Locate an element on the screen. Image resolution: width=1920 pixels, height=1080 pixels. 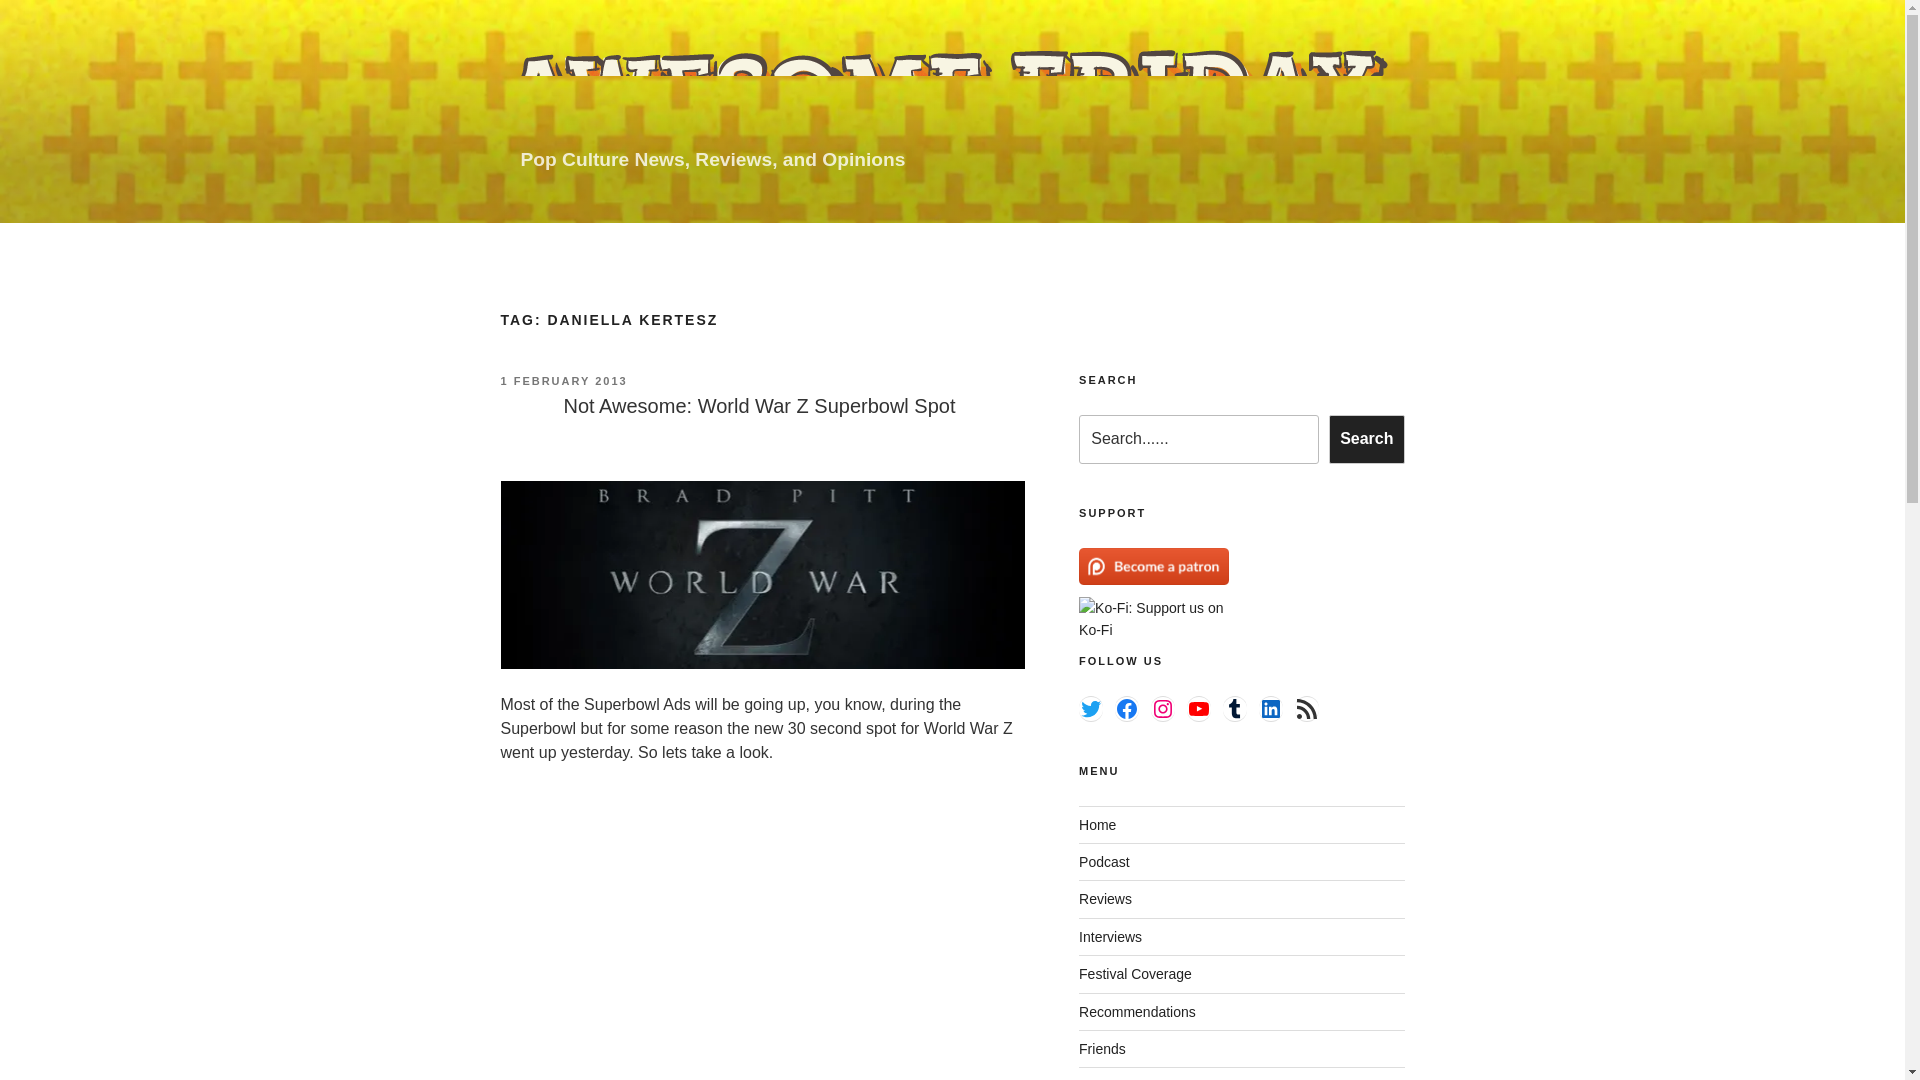
Contact is located at coordinates (1103, 1078).